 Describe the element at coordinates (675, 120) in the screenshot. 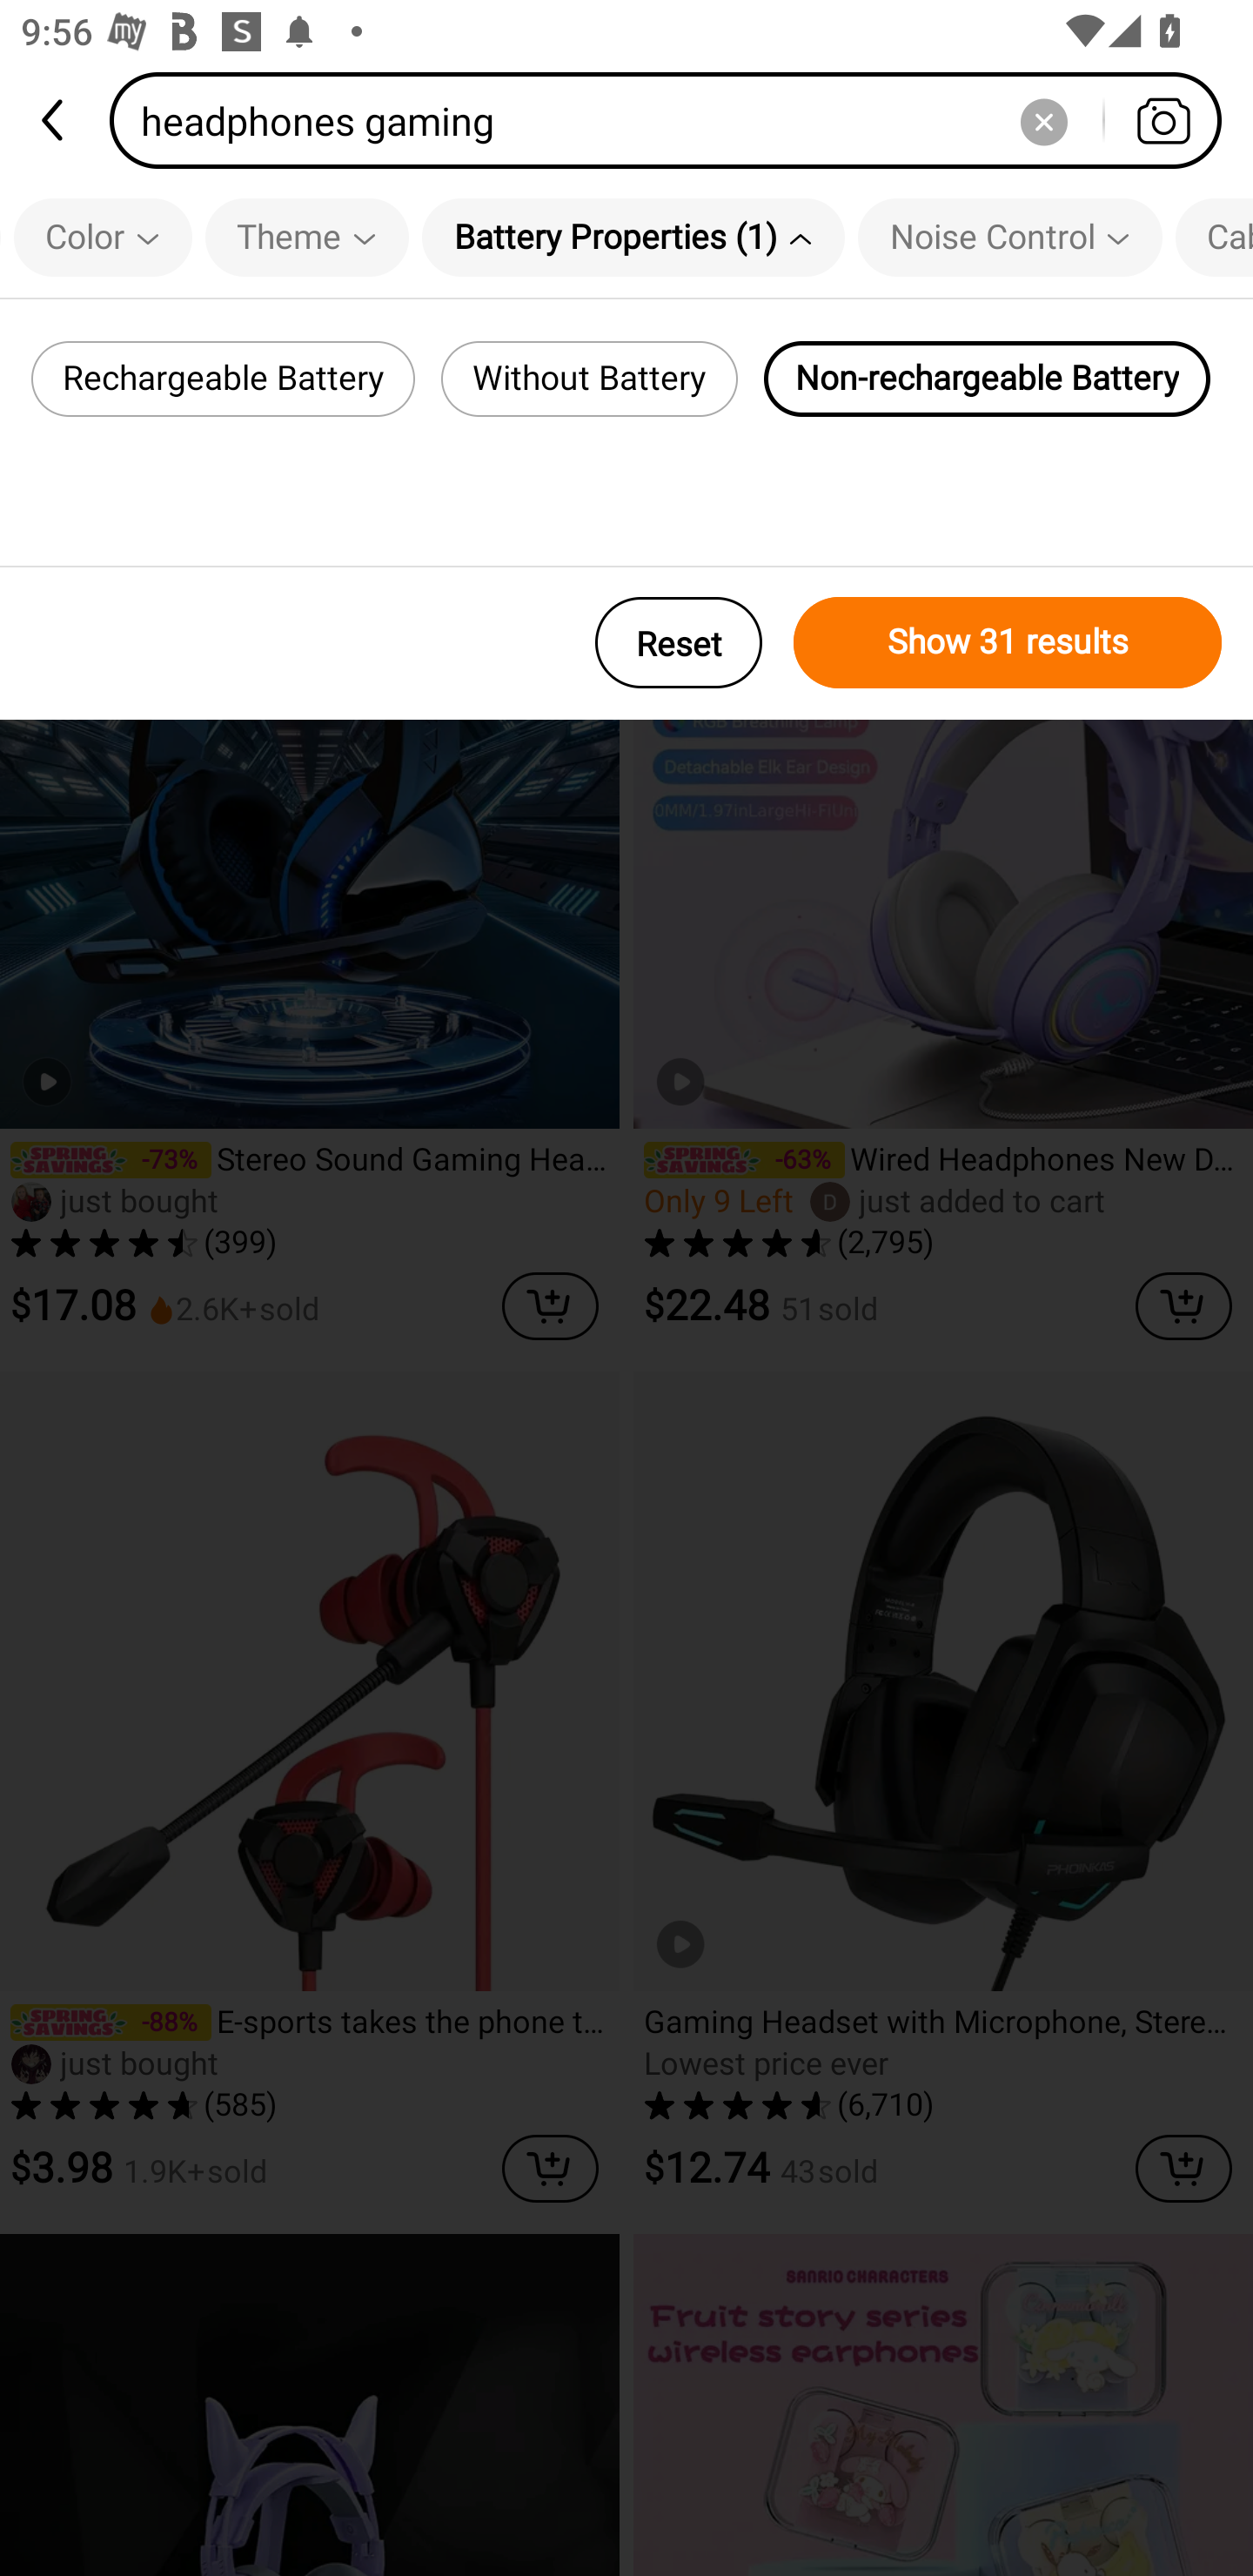

I see `headphones gaming` at that location.